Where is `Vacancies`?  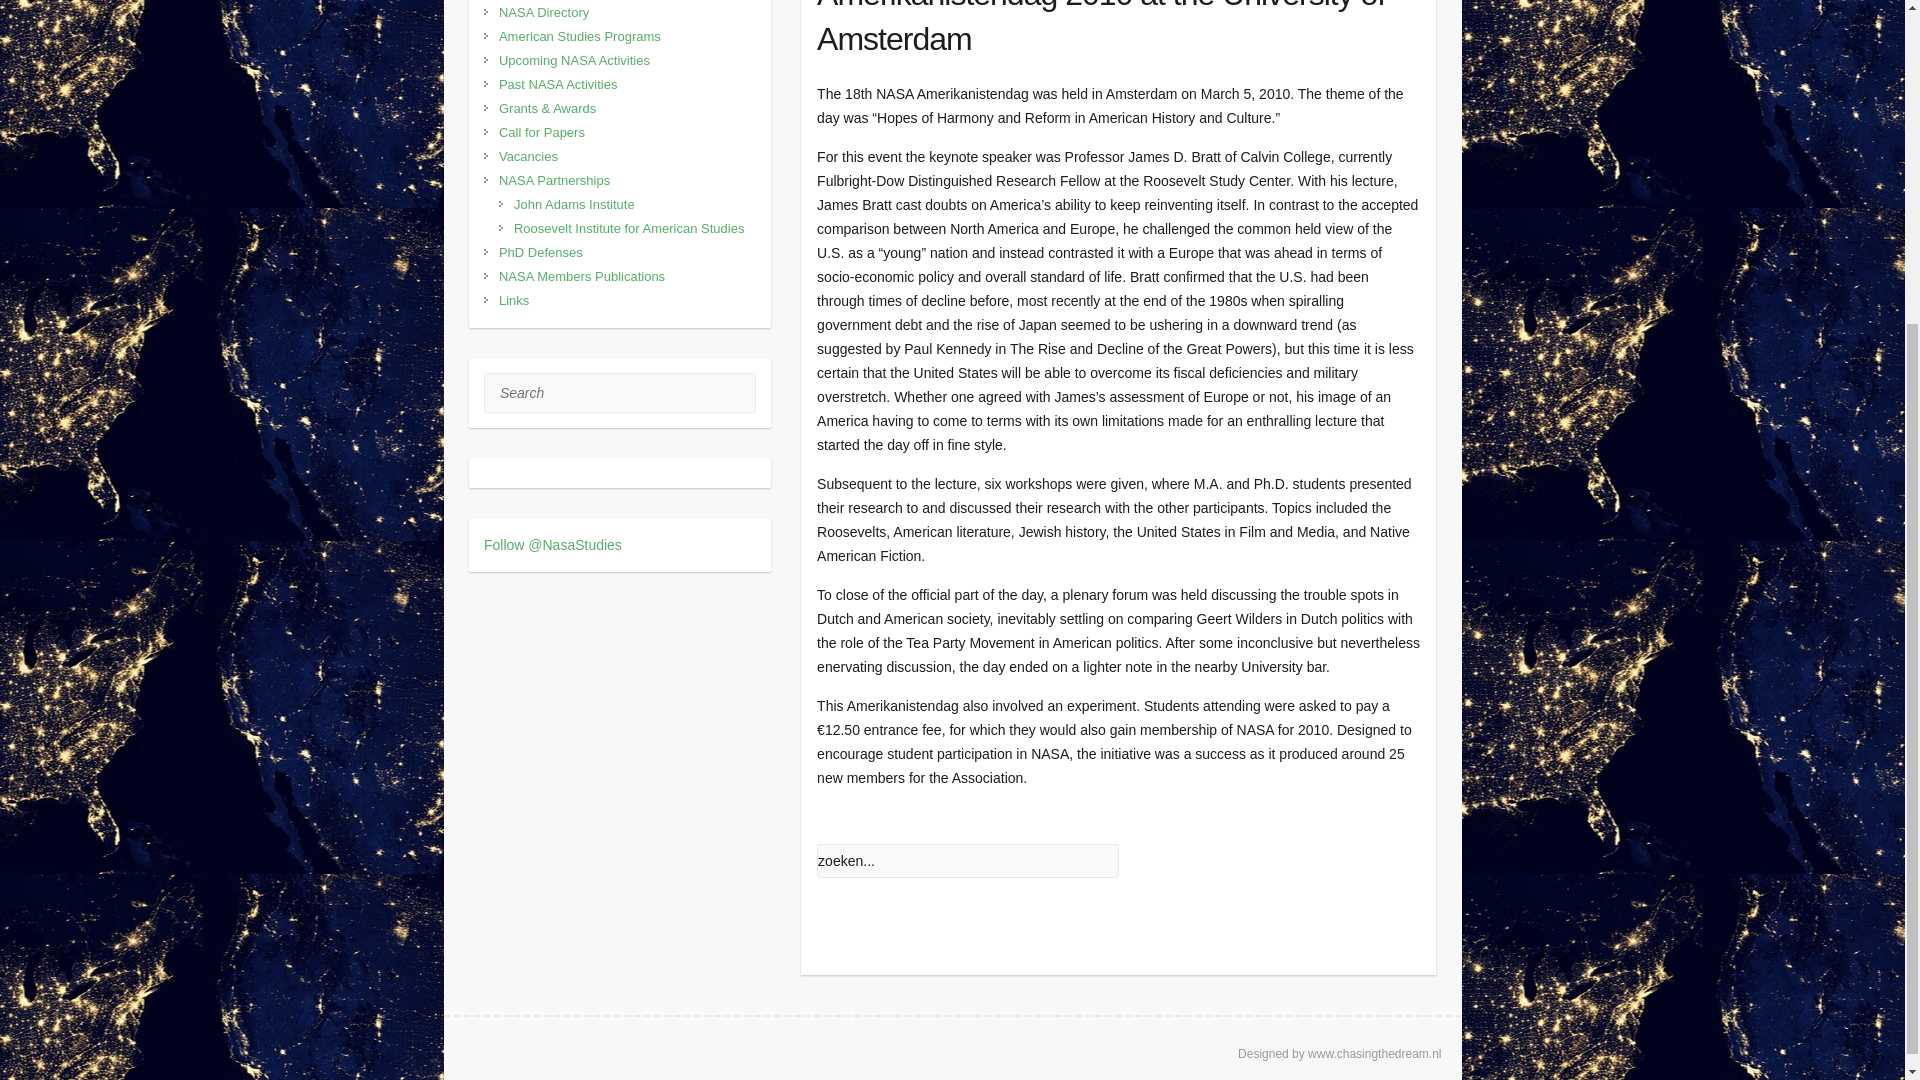 Vacancies is located at coordinates (528, 156).